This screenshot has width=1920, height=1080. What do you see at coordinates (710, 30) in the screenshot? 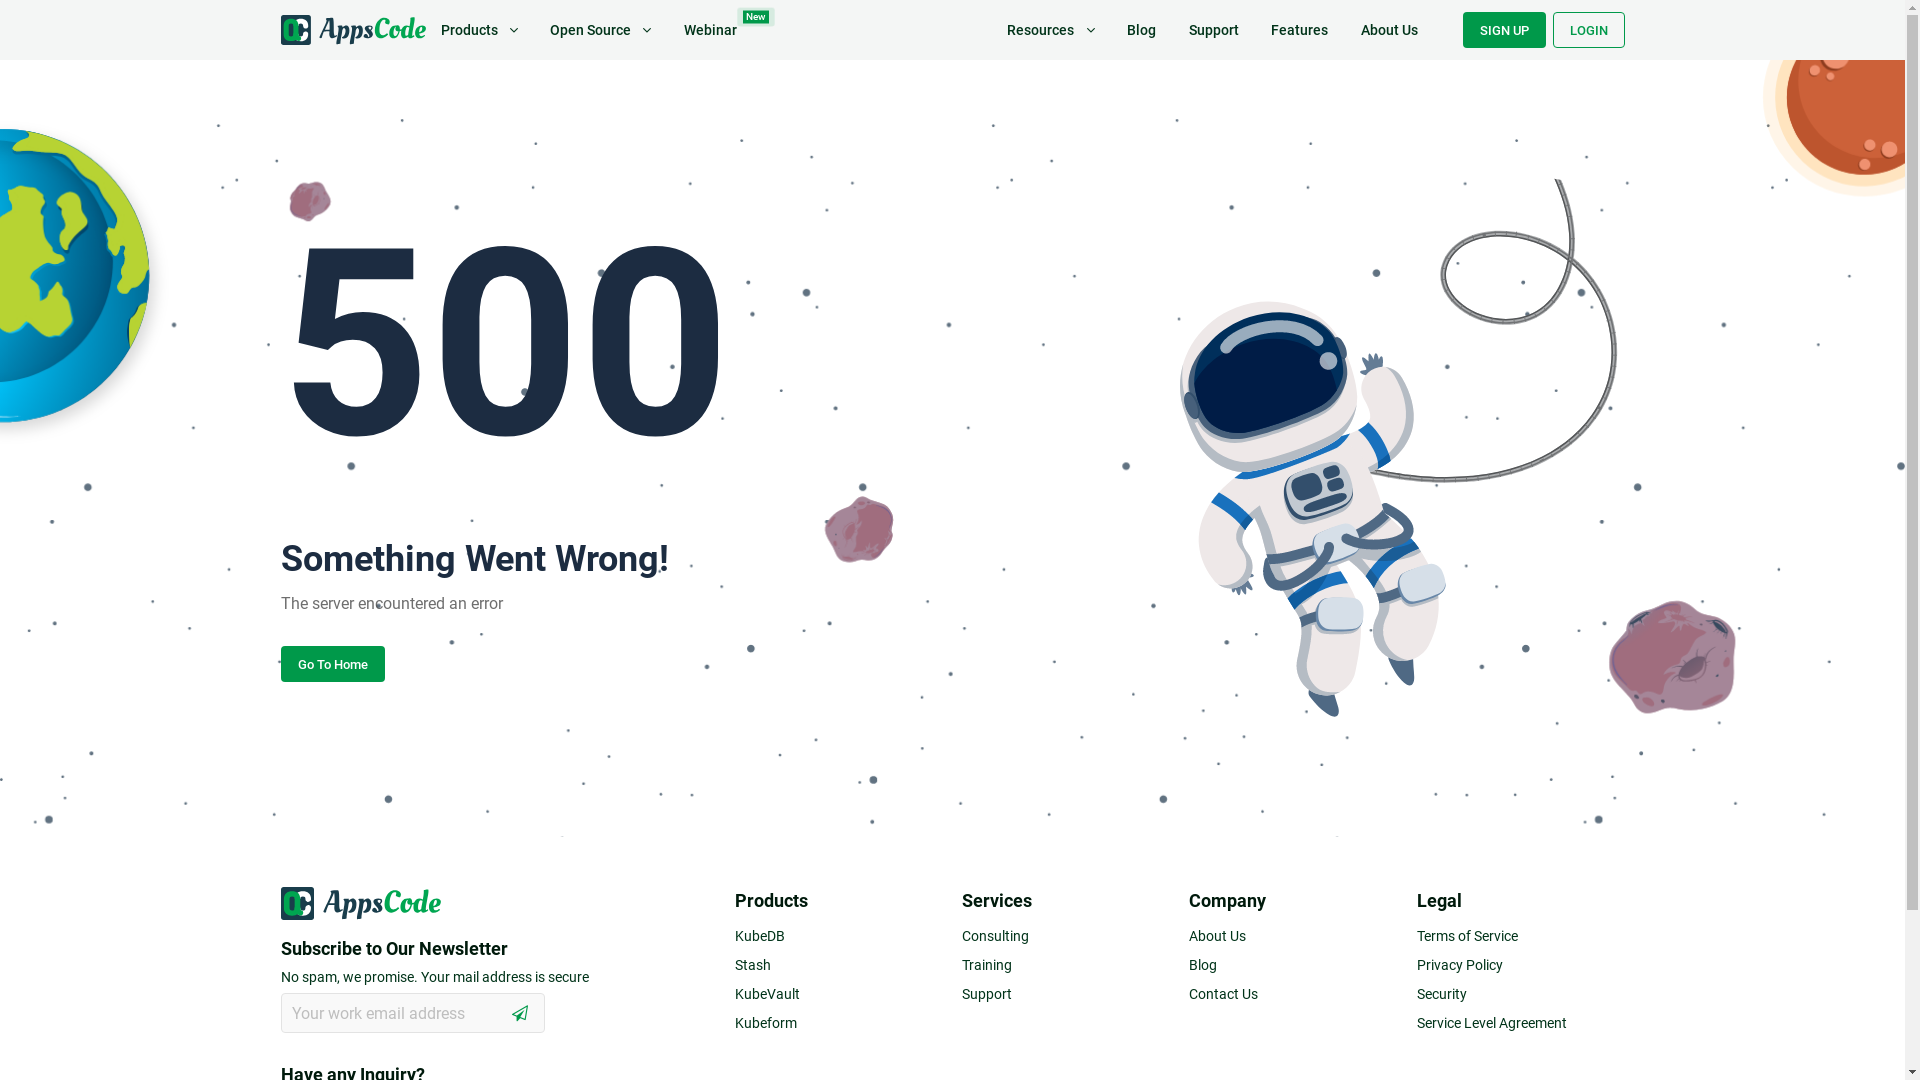
I see `Webinar
New` at bounding box center [710, 30].